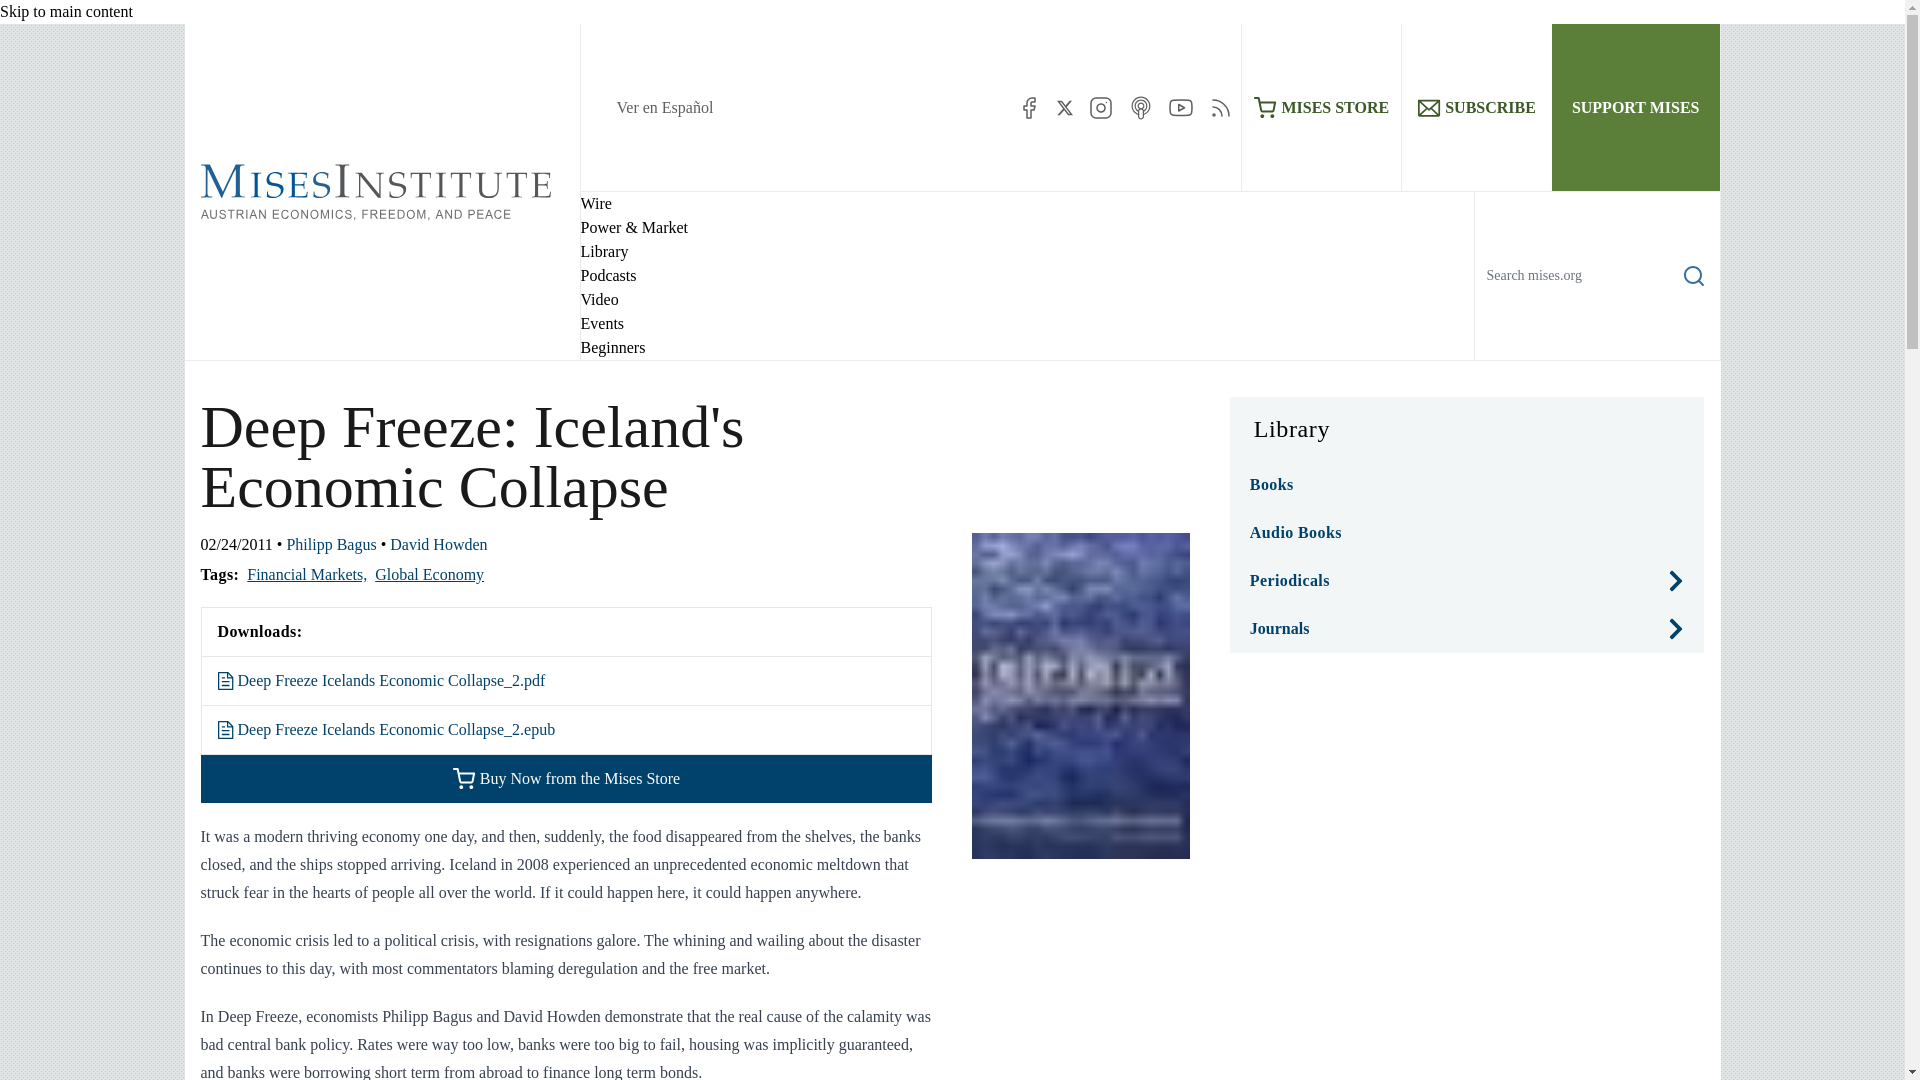 The image size is (1920, 1080). I want to click on SUPPORT MISES, so click(1636, 107).